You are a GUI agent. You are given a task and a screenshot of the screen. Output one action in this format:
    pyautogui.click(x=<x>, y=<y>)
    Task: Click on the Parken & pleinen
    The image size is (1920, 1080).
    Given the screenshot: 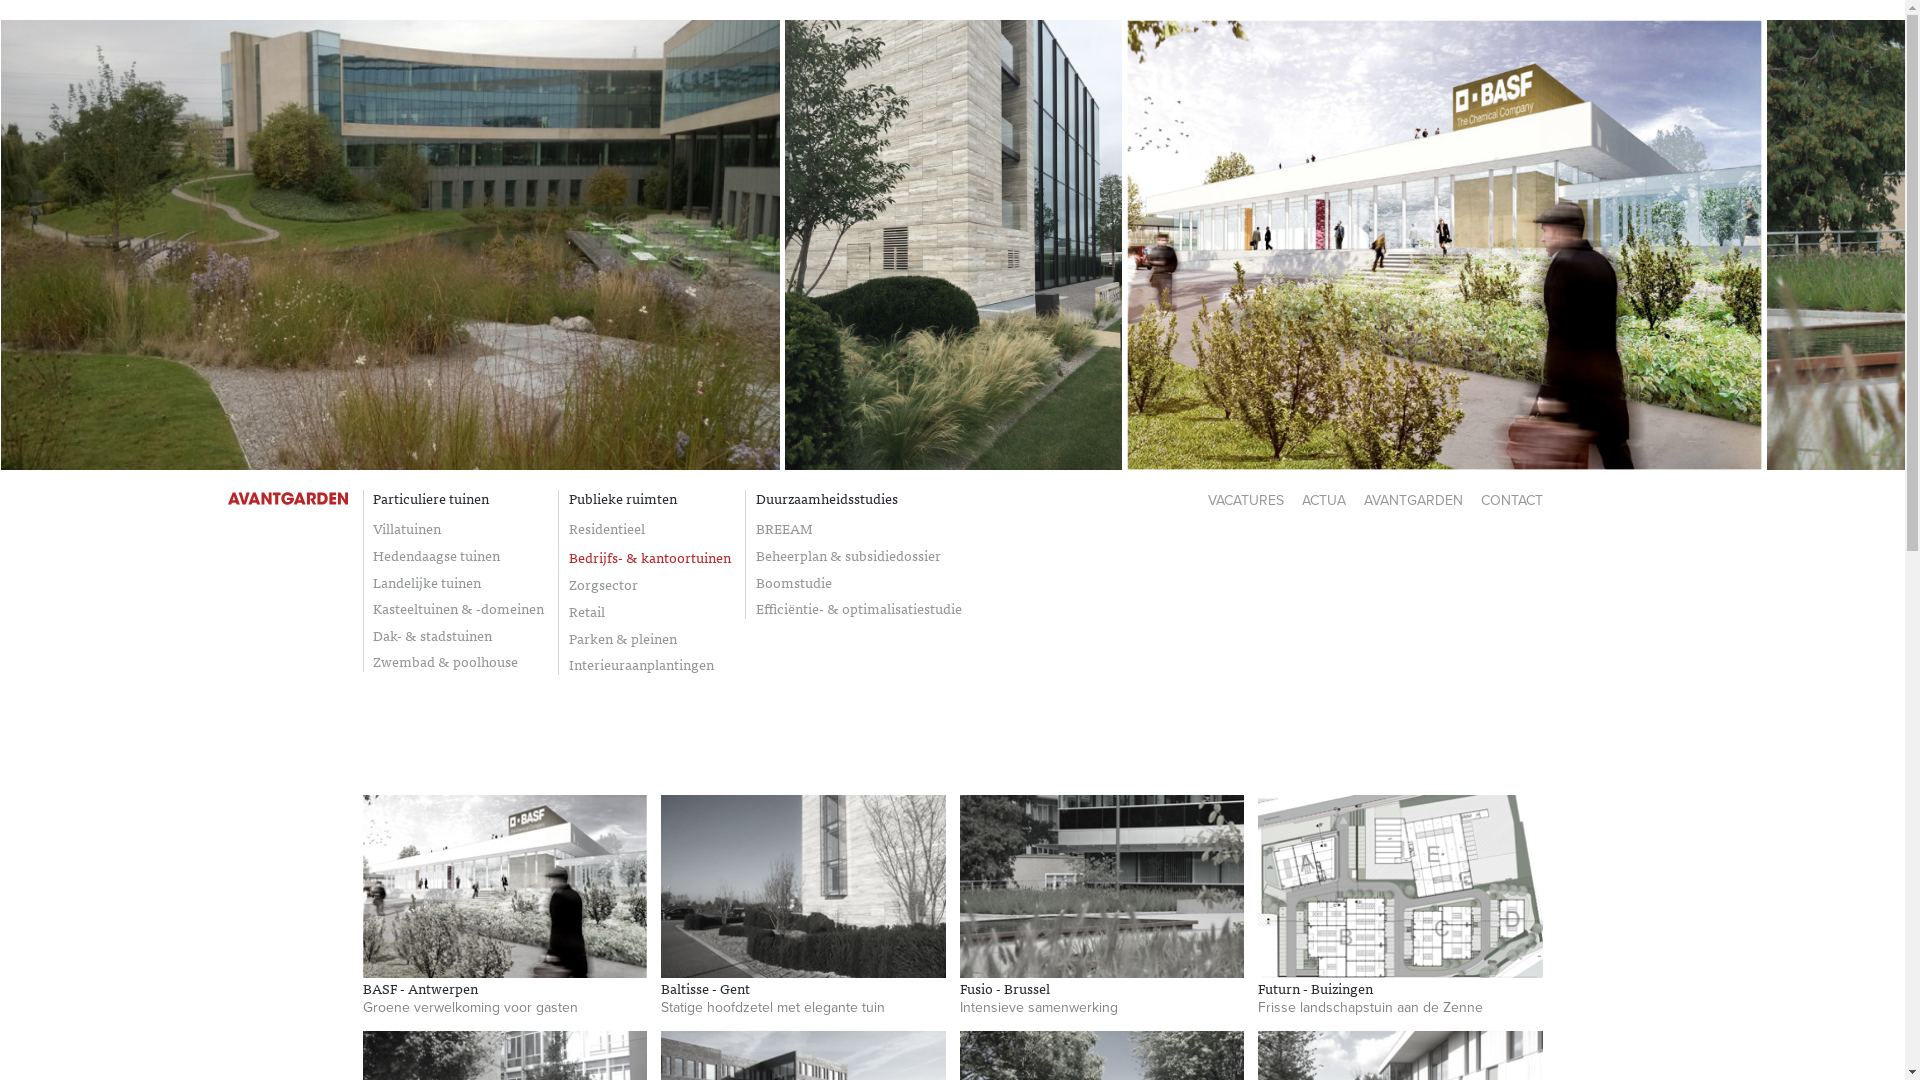 What is the action you would take?
    pyautogui.click(x=650, y=639)
    